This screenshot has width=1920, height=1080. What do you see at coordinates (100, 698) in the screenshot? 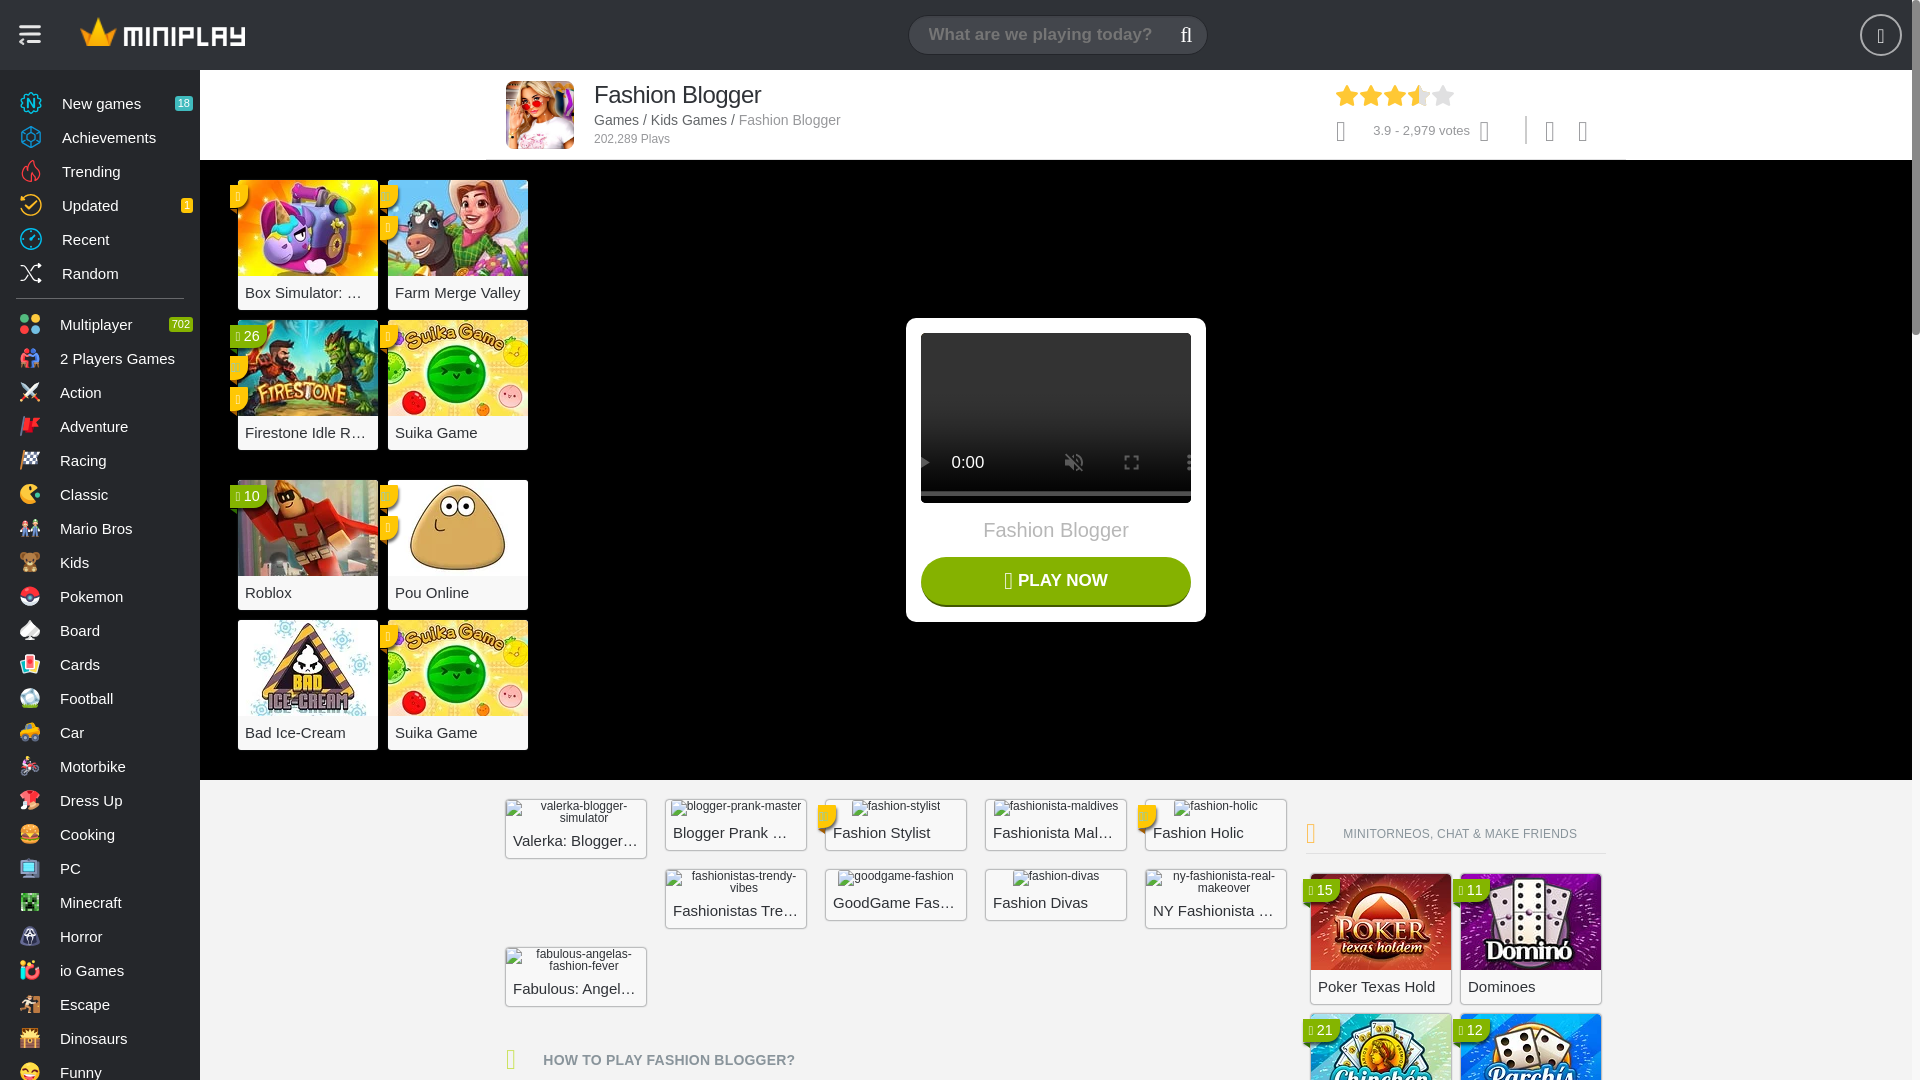
I see `Football` at bounding box center [100, 698].